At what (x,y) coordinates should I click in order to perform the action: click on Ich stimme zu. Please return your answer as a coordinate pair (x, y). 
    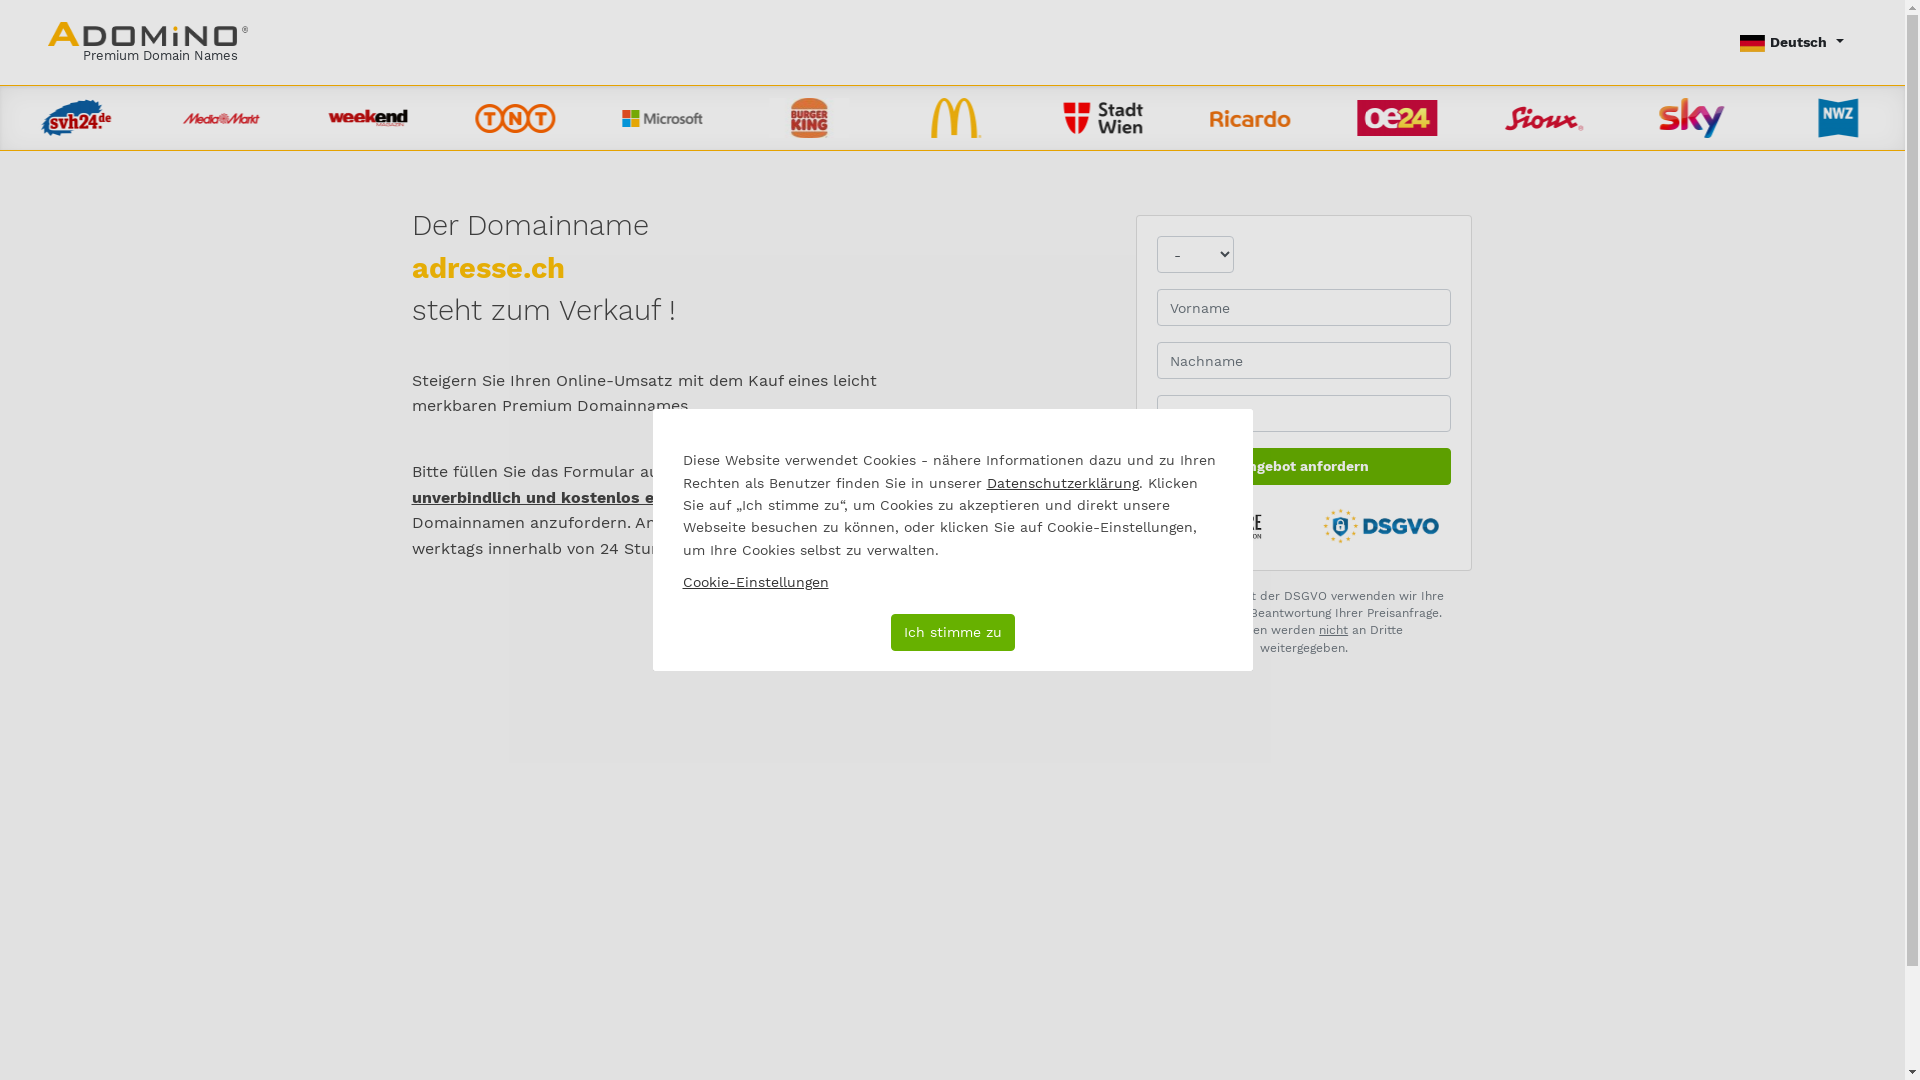
    Looking at the image, I should click on (952, 632).